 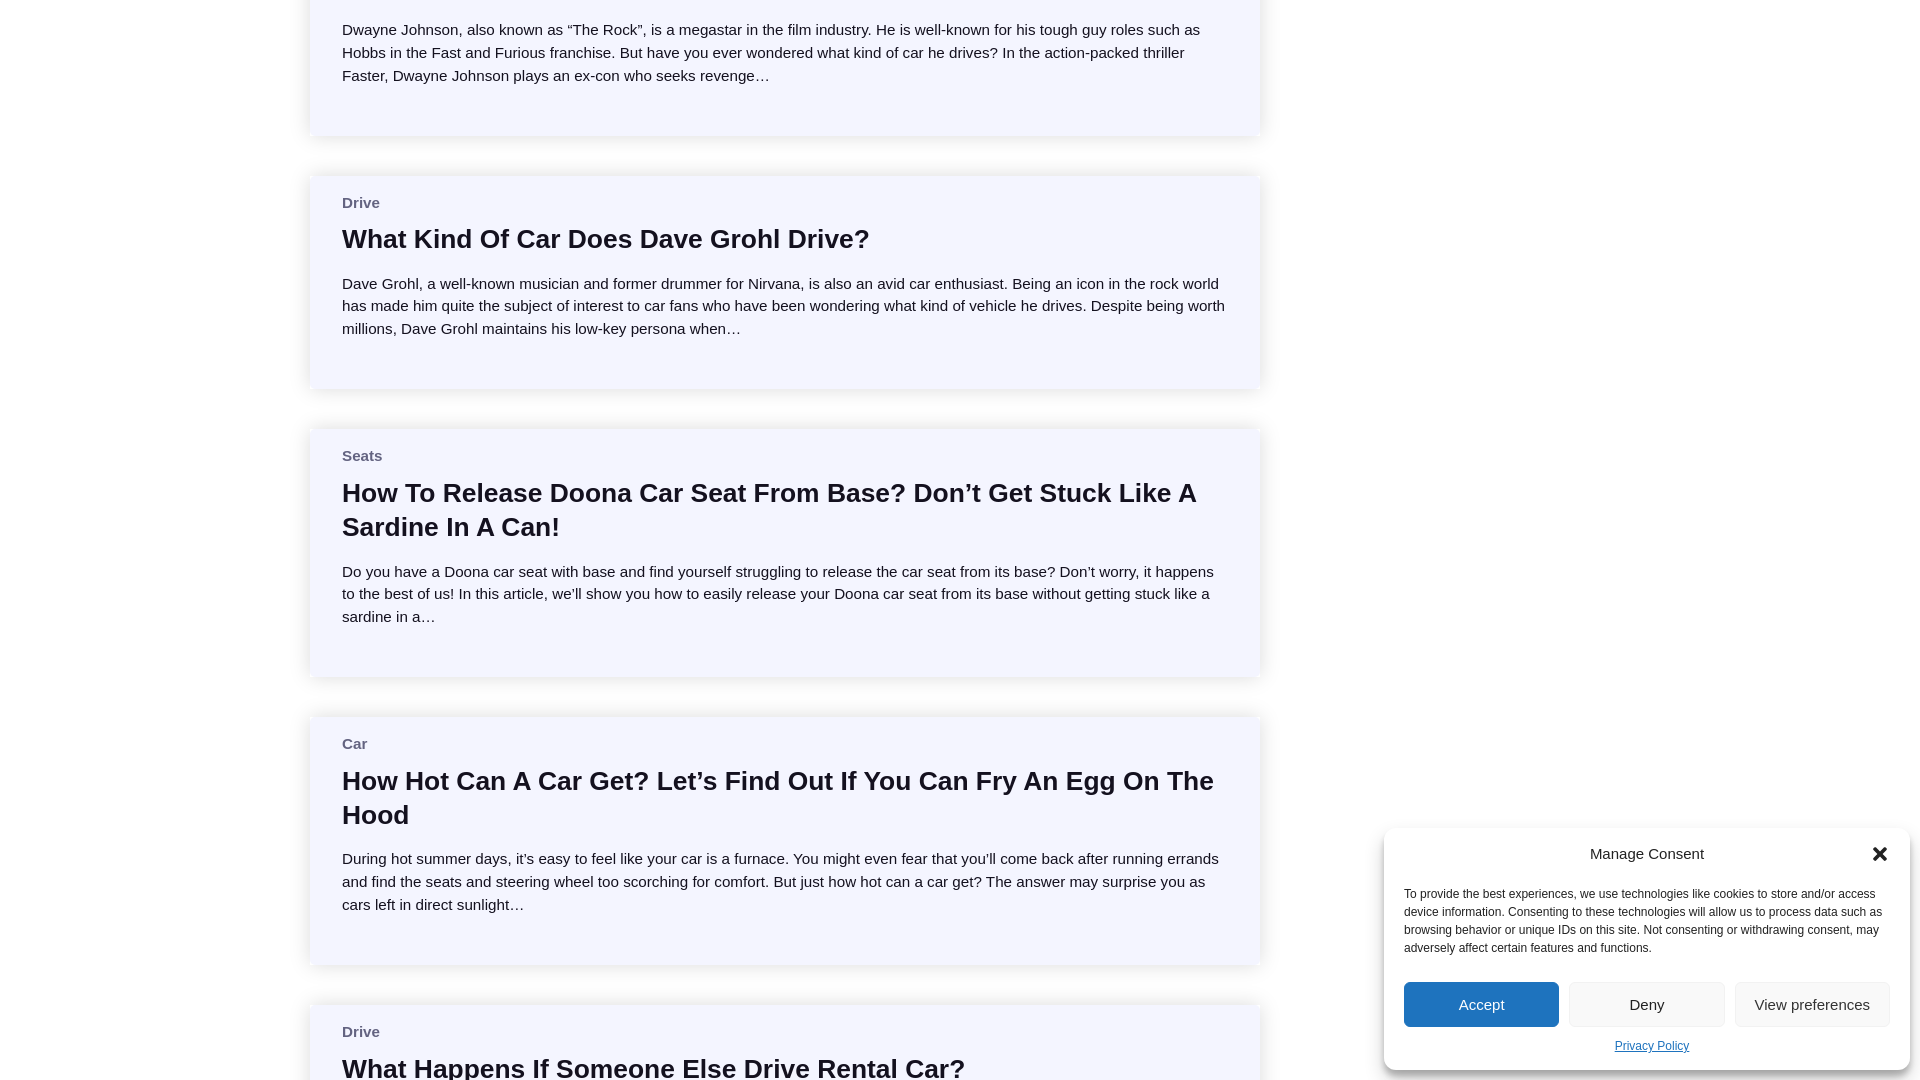 What do you see at coordinates (360, 202) in the screenshot?
I see `Drive` at bounding box center [360, 202].